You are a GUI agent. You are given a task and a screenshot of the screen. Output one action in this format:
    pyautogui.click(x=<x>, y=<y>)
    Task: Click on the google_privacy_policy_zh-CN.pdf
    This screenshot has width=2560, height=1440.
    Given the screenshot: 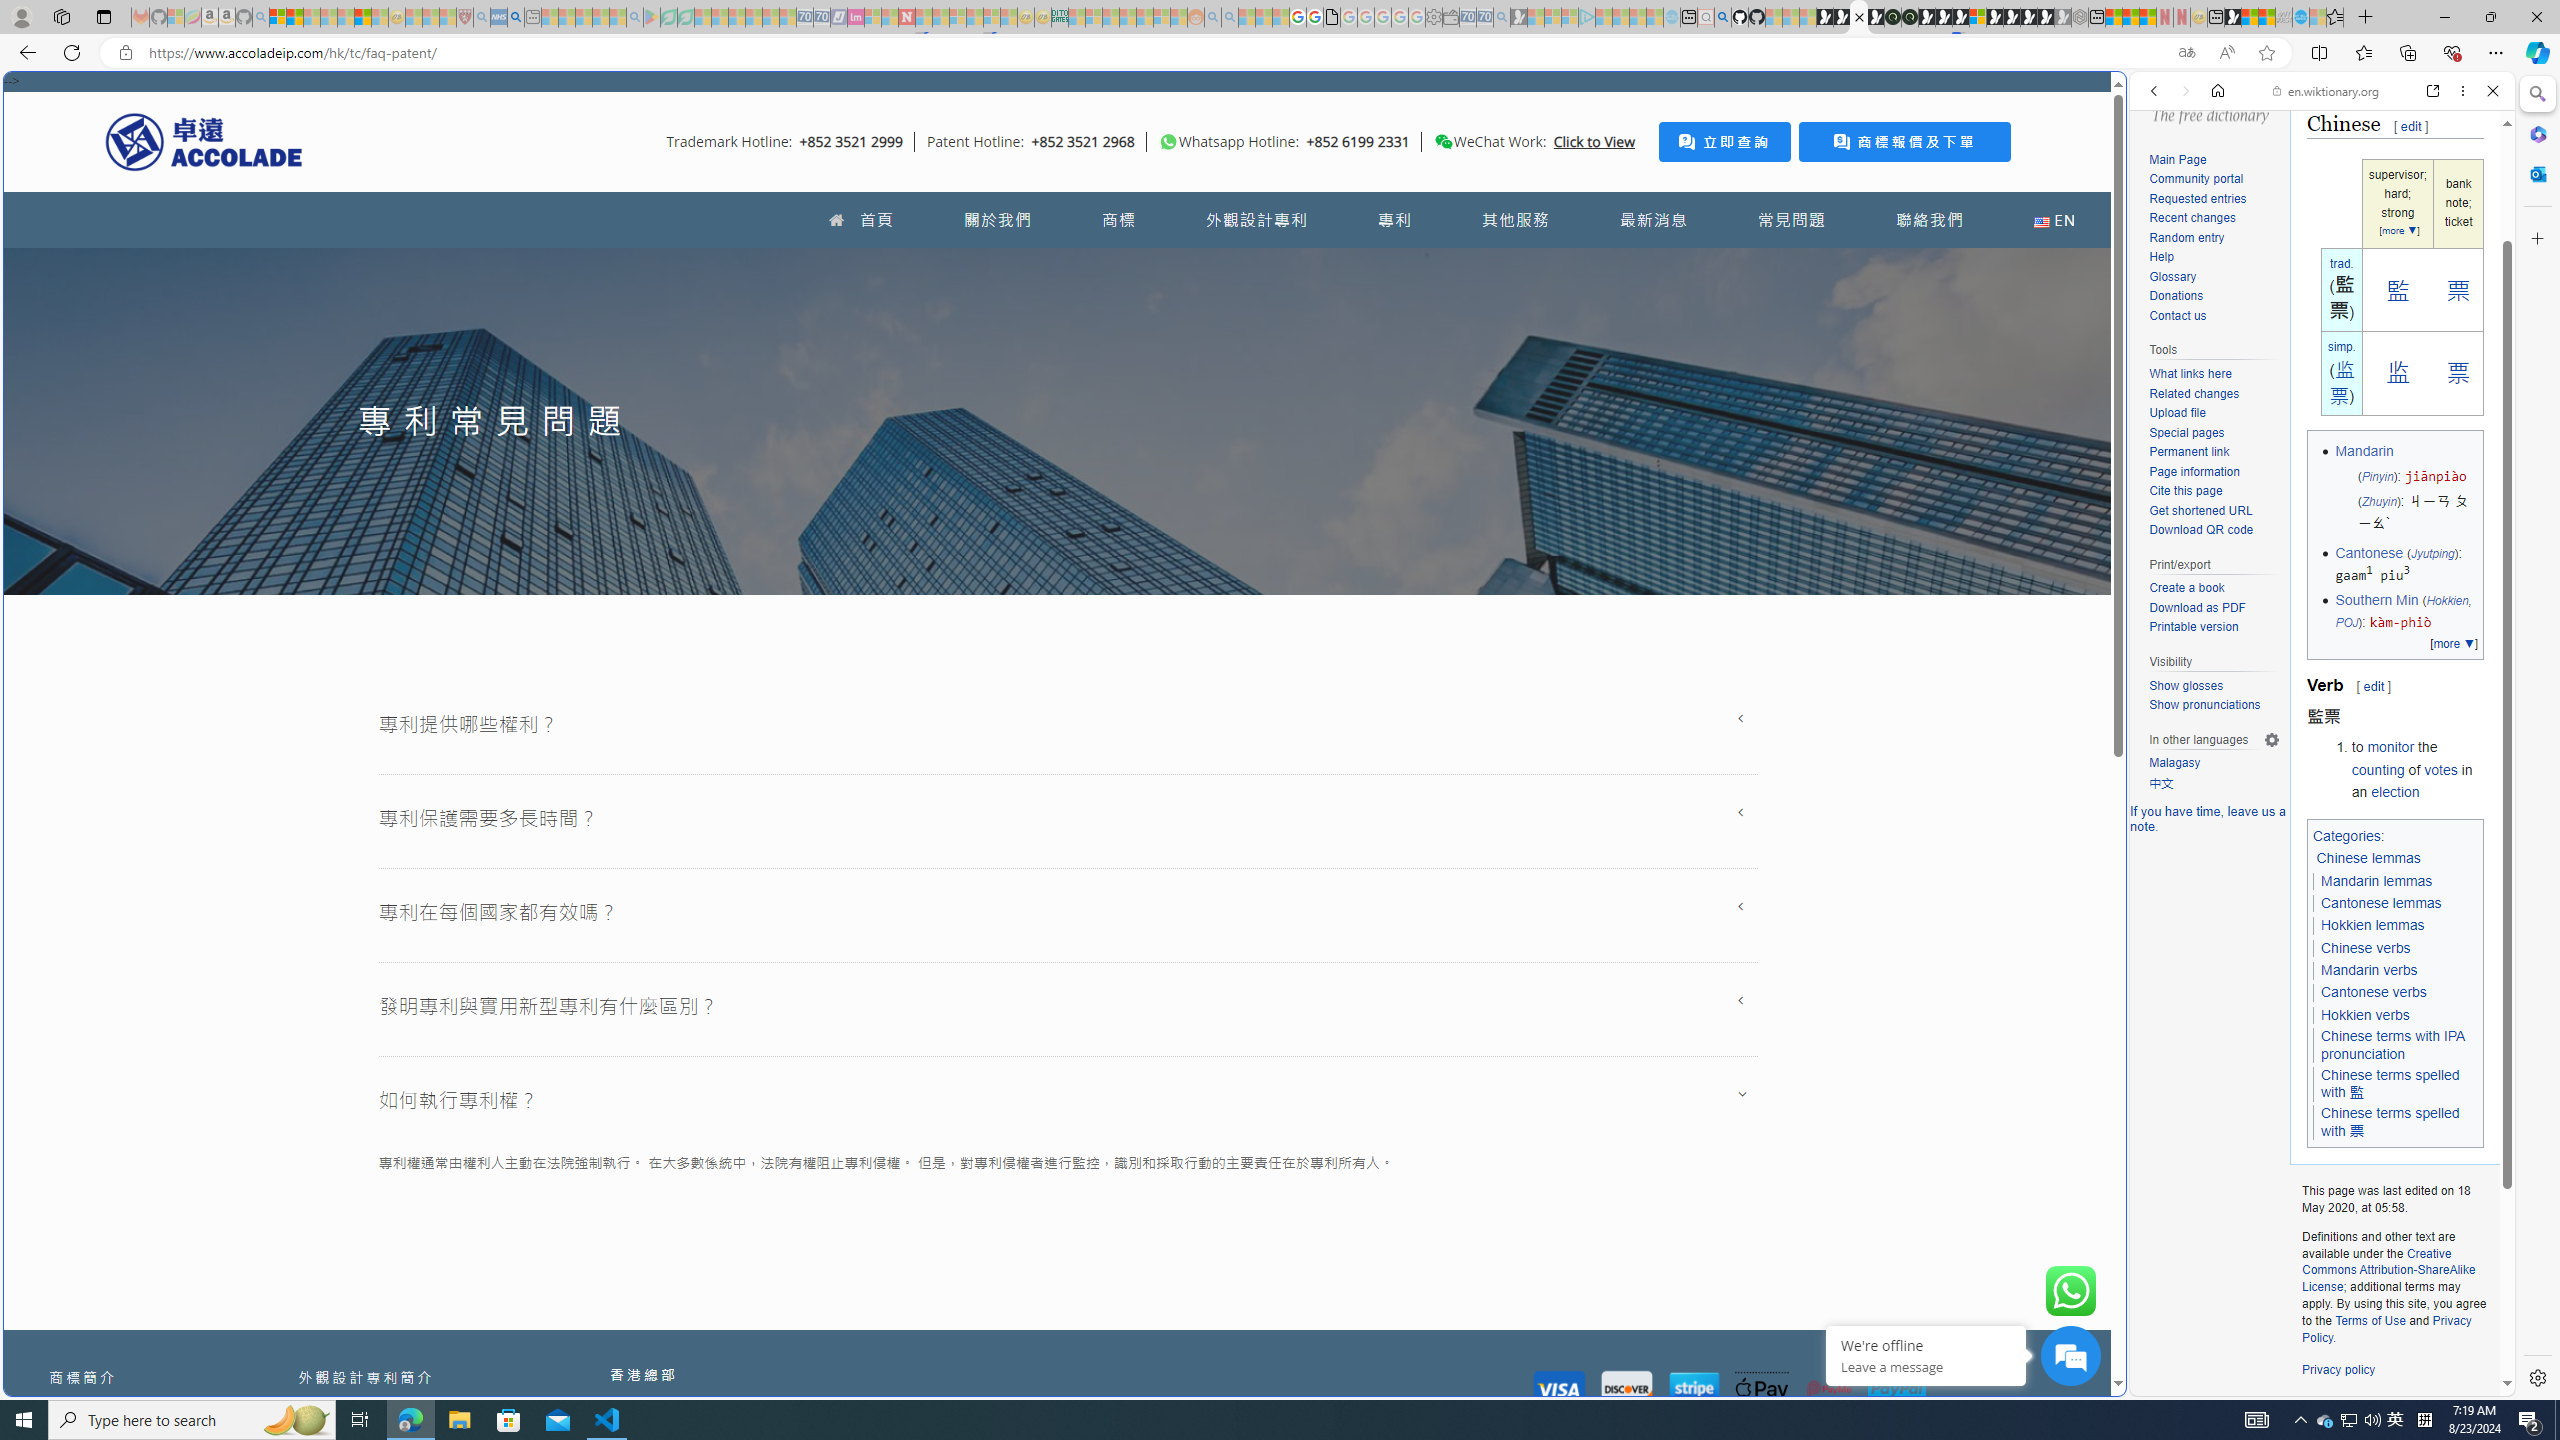 What is the action you would take?
    pyautogui.click(x=1966, y=1202)
    